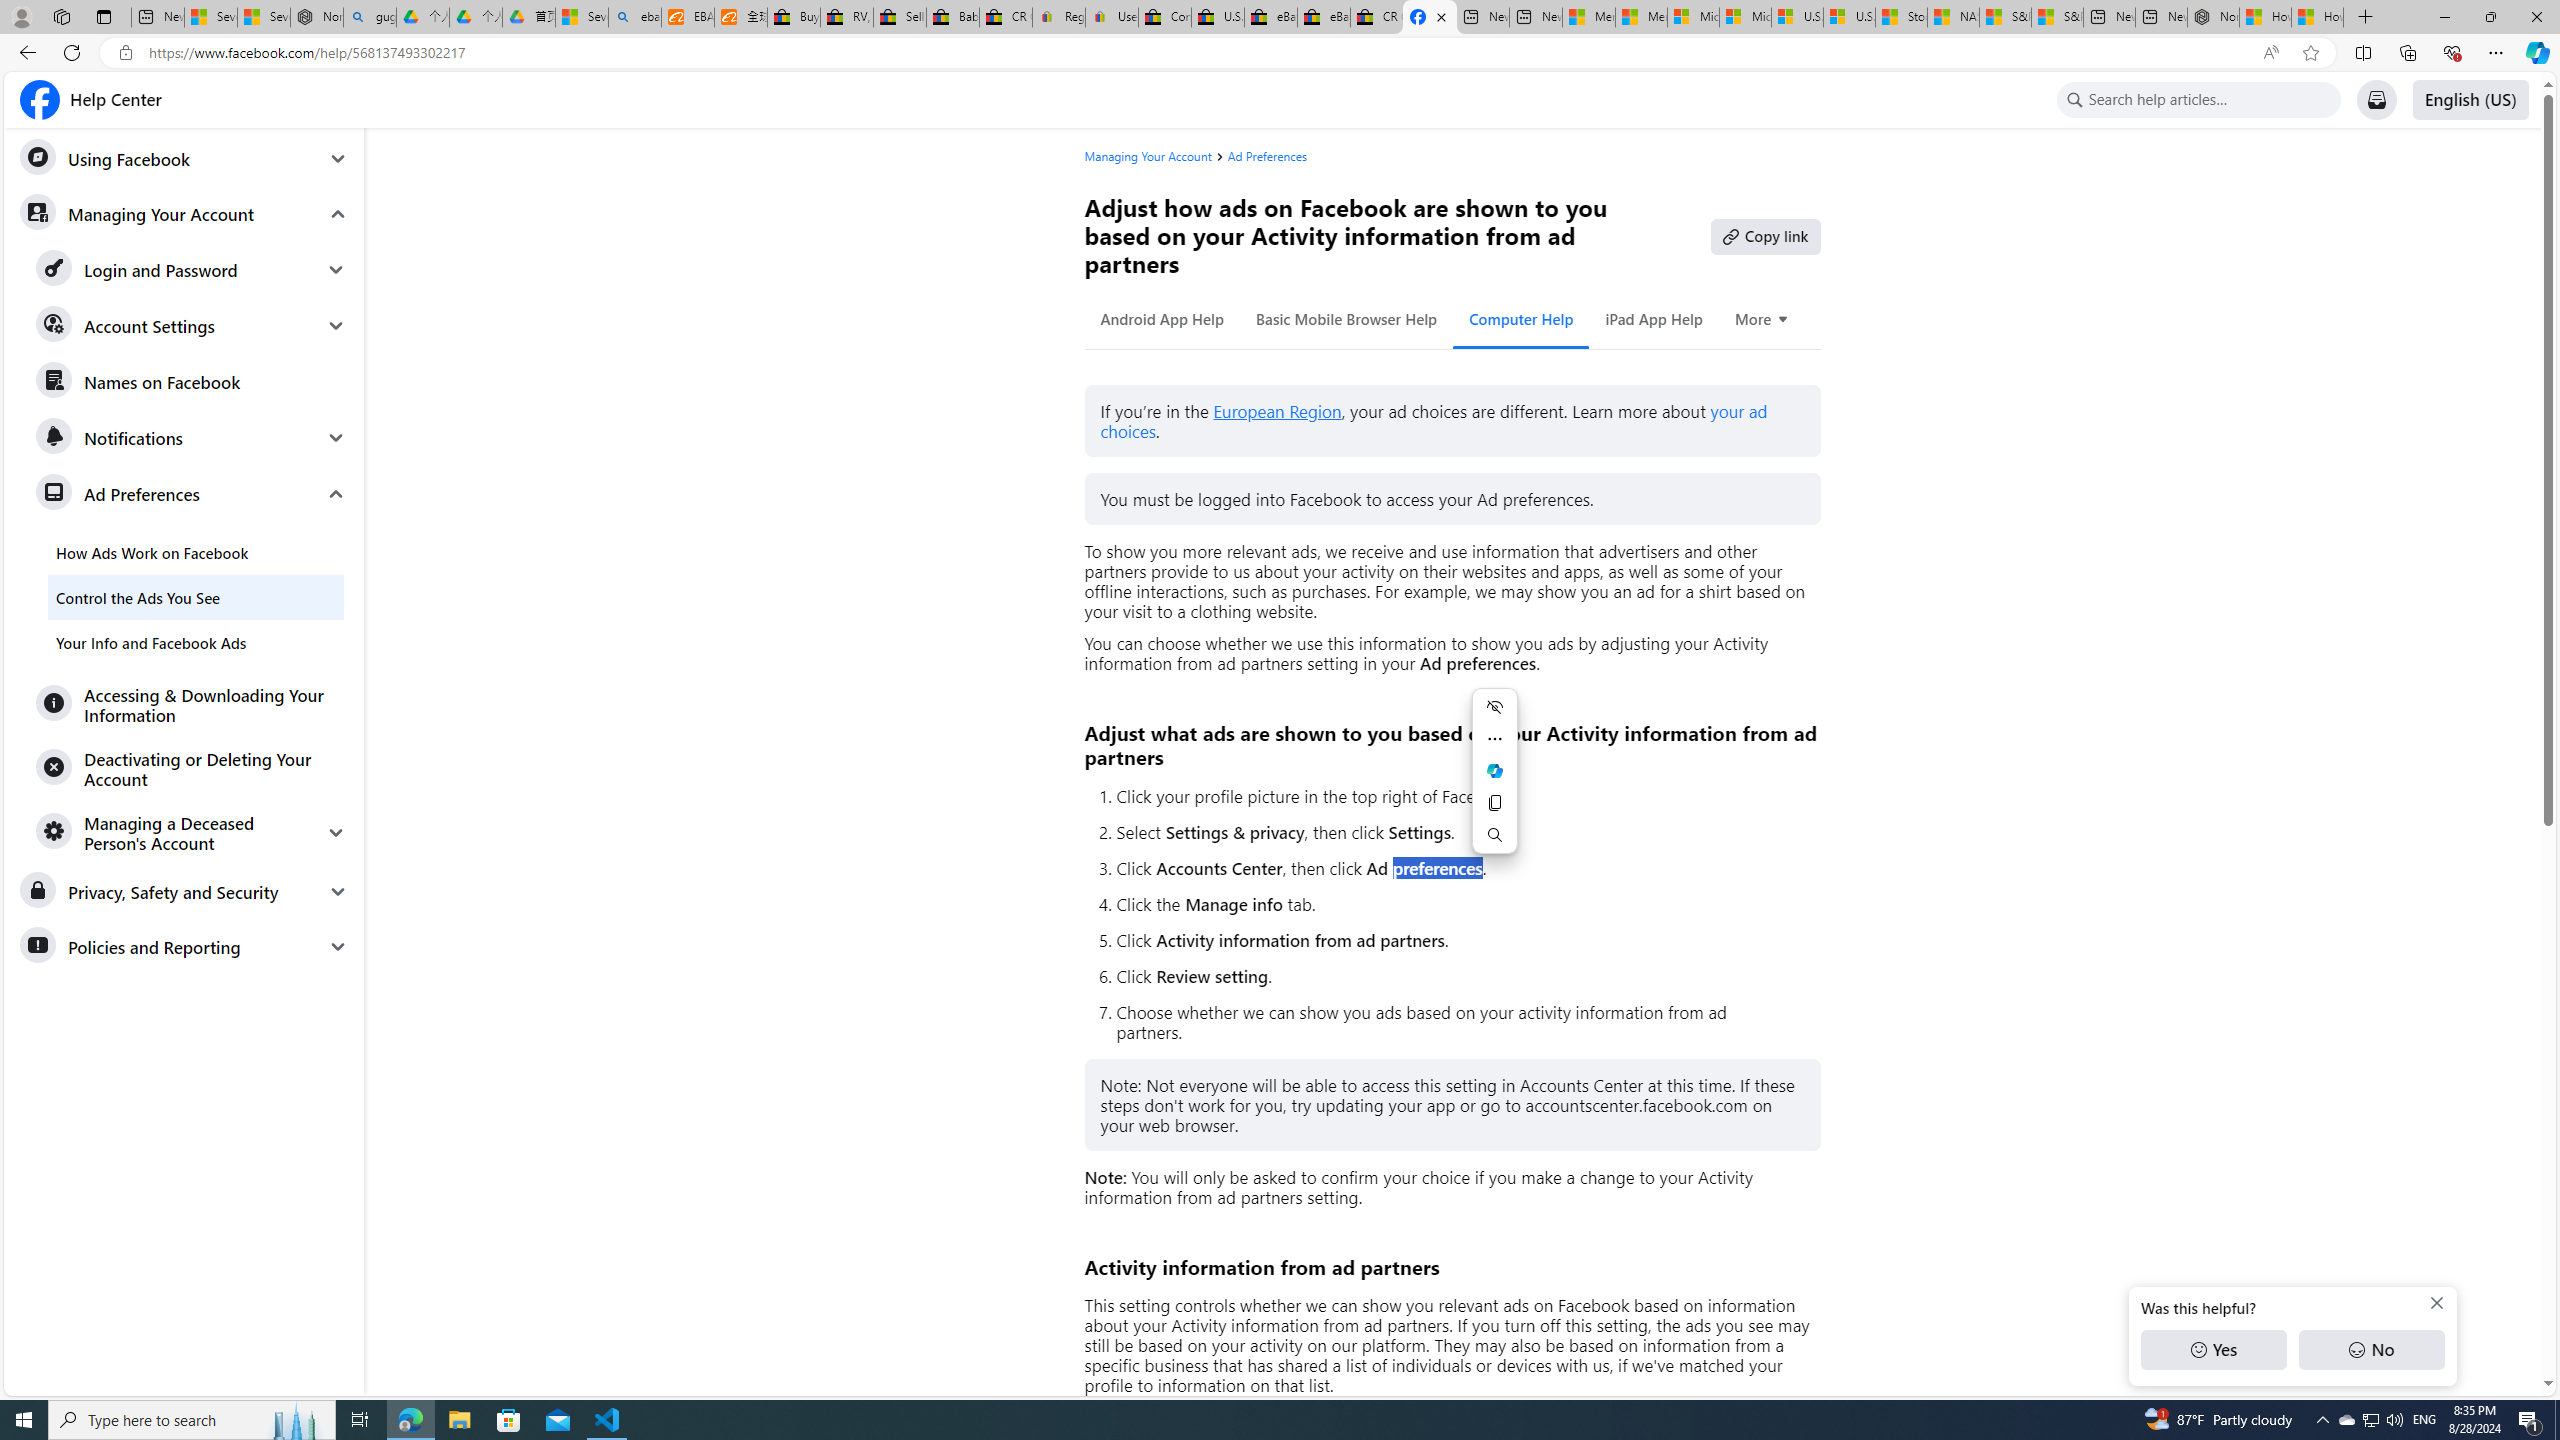 This screenshot has width=2560, height=1440. Describe the element at coordinates (196, 552) in the screenshot. I see `How Ads Work on Facebook` at that location.